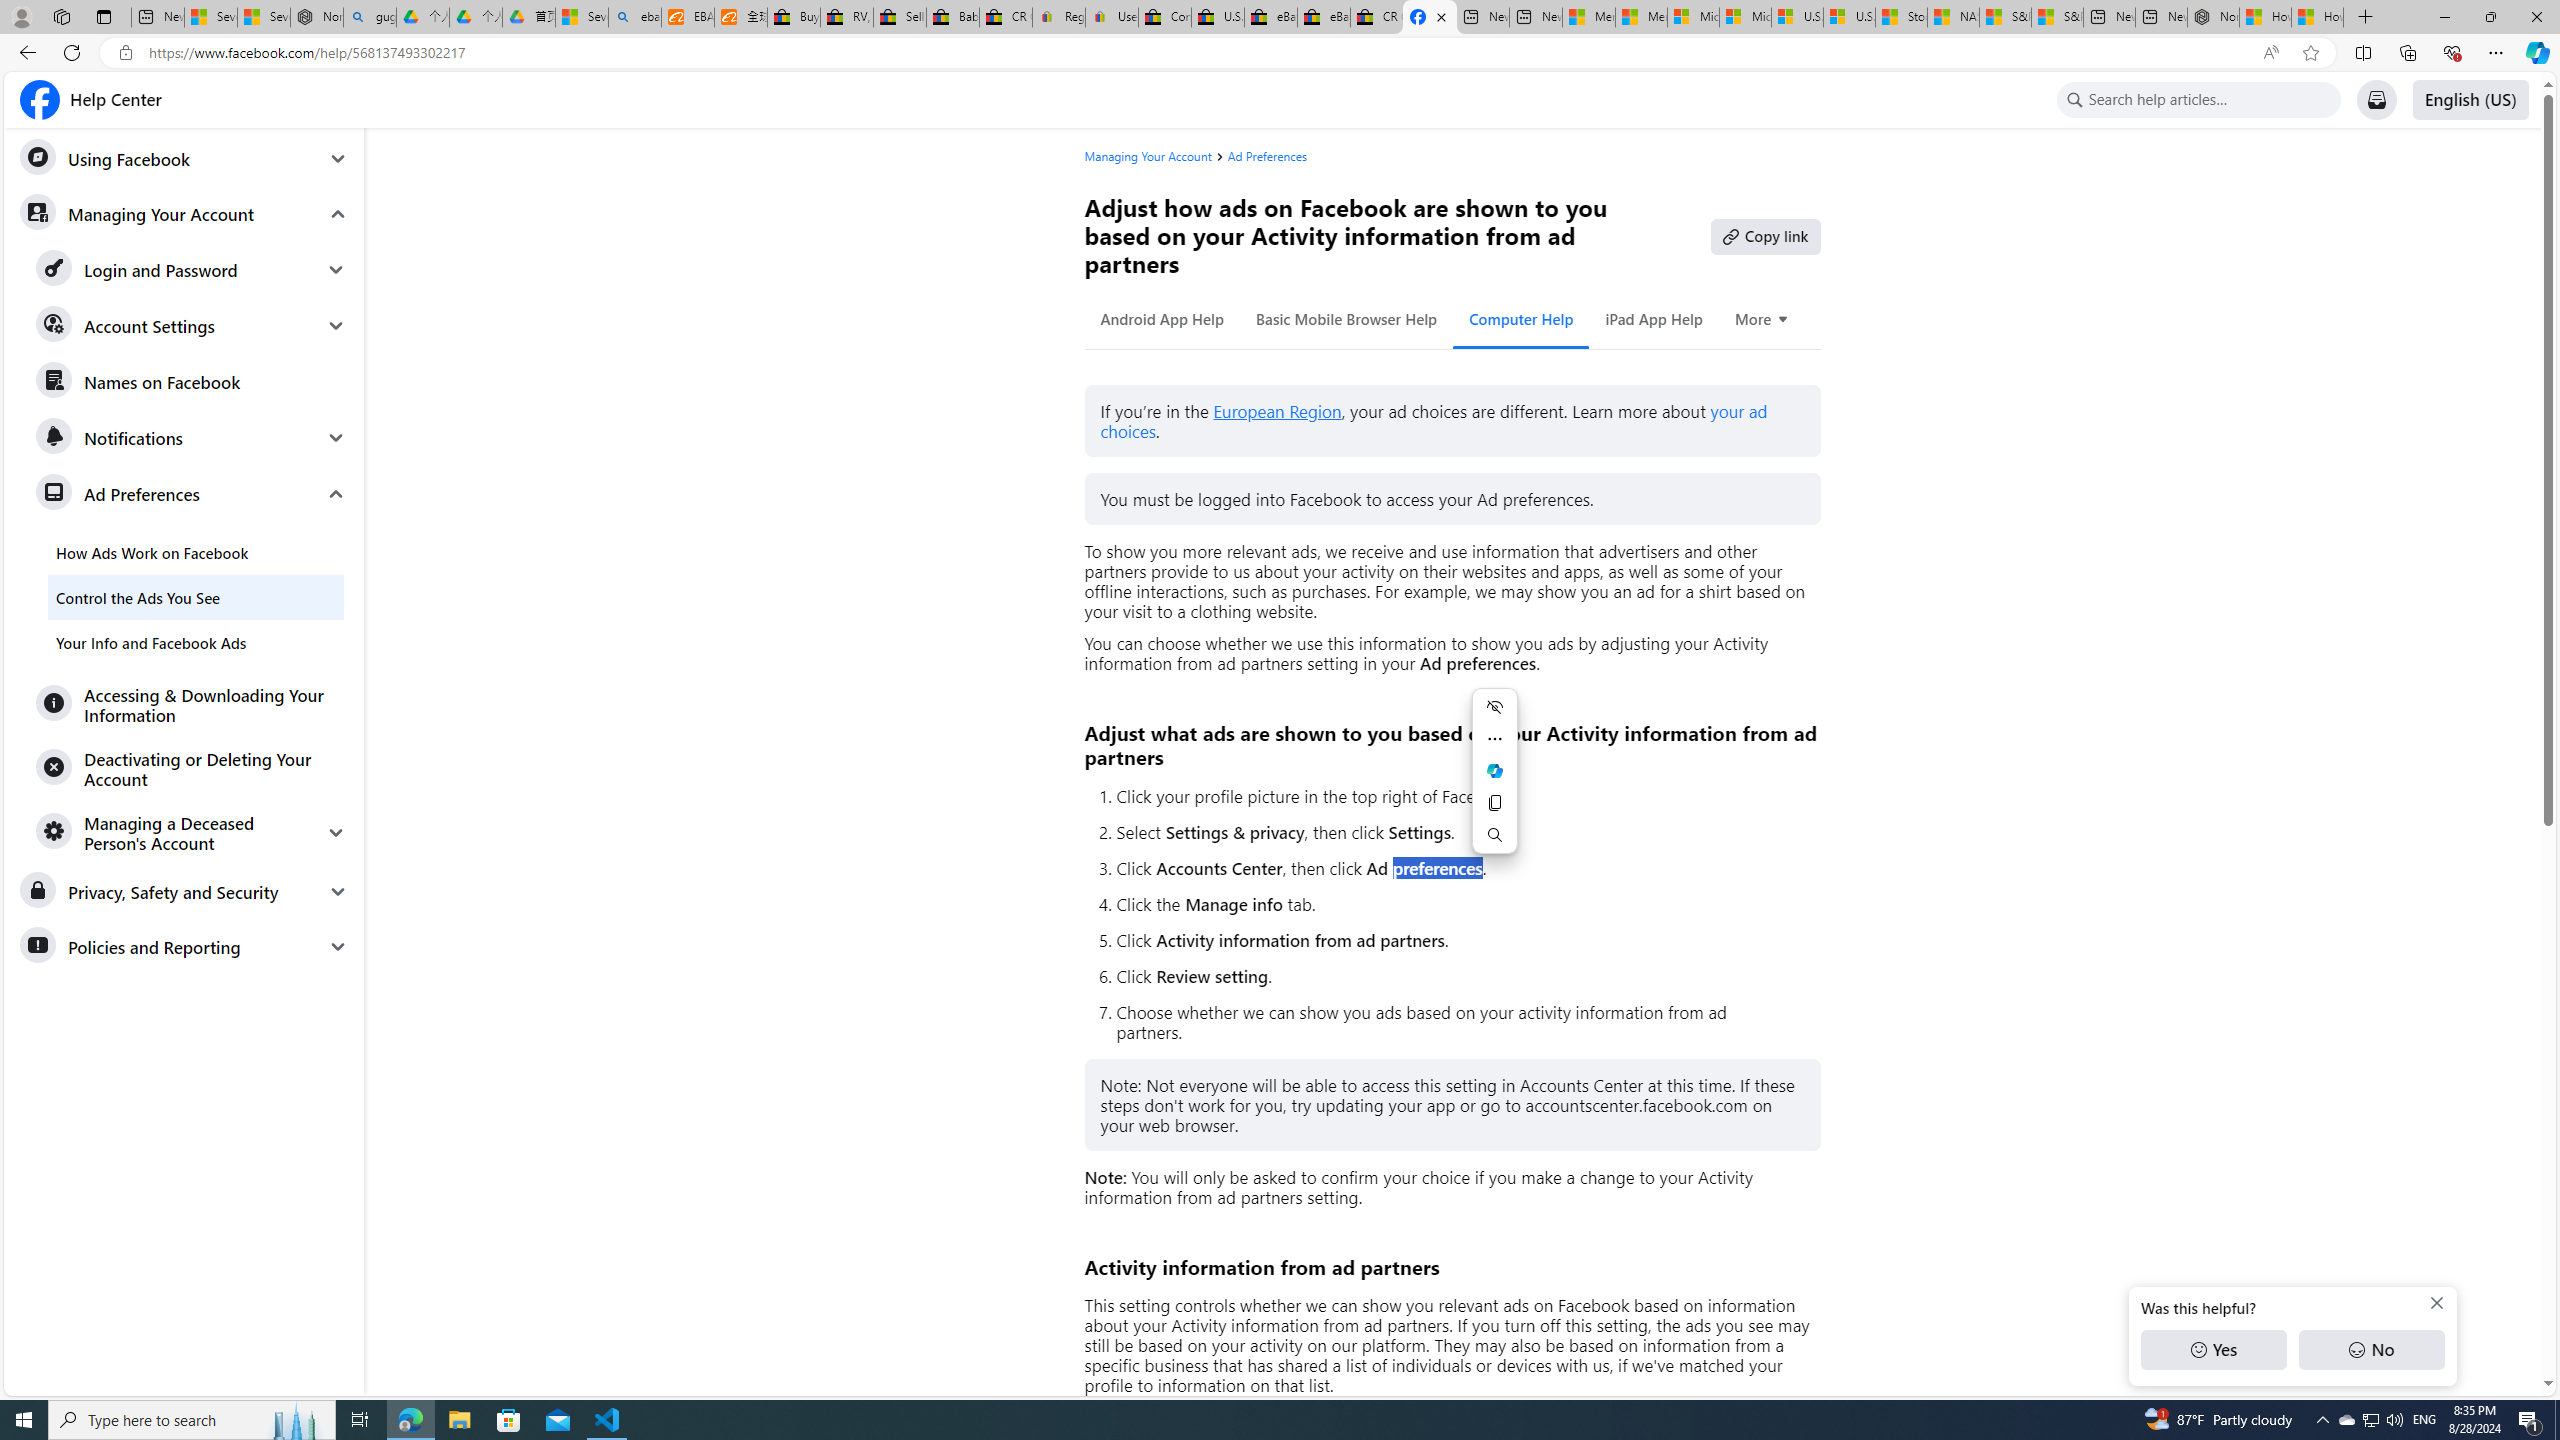 This screenshot has width=2560, height=1440. Describe the element at coordinates (196, 552) in the screenshot. I see `How Ads Work on Facebook` at that location.